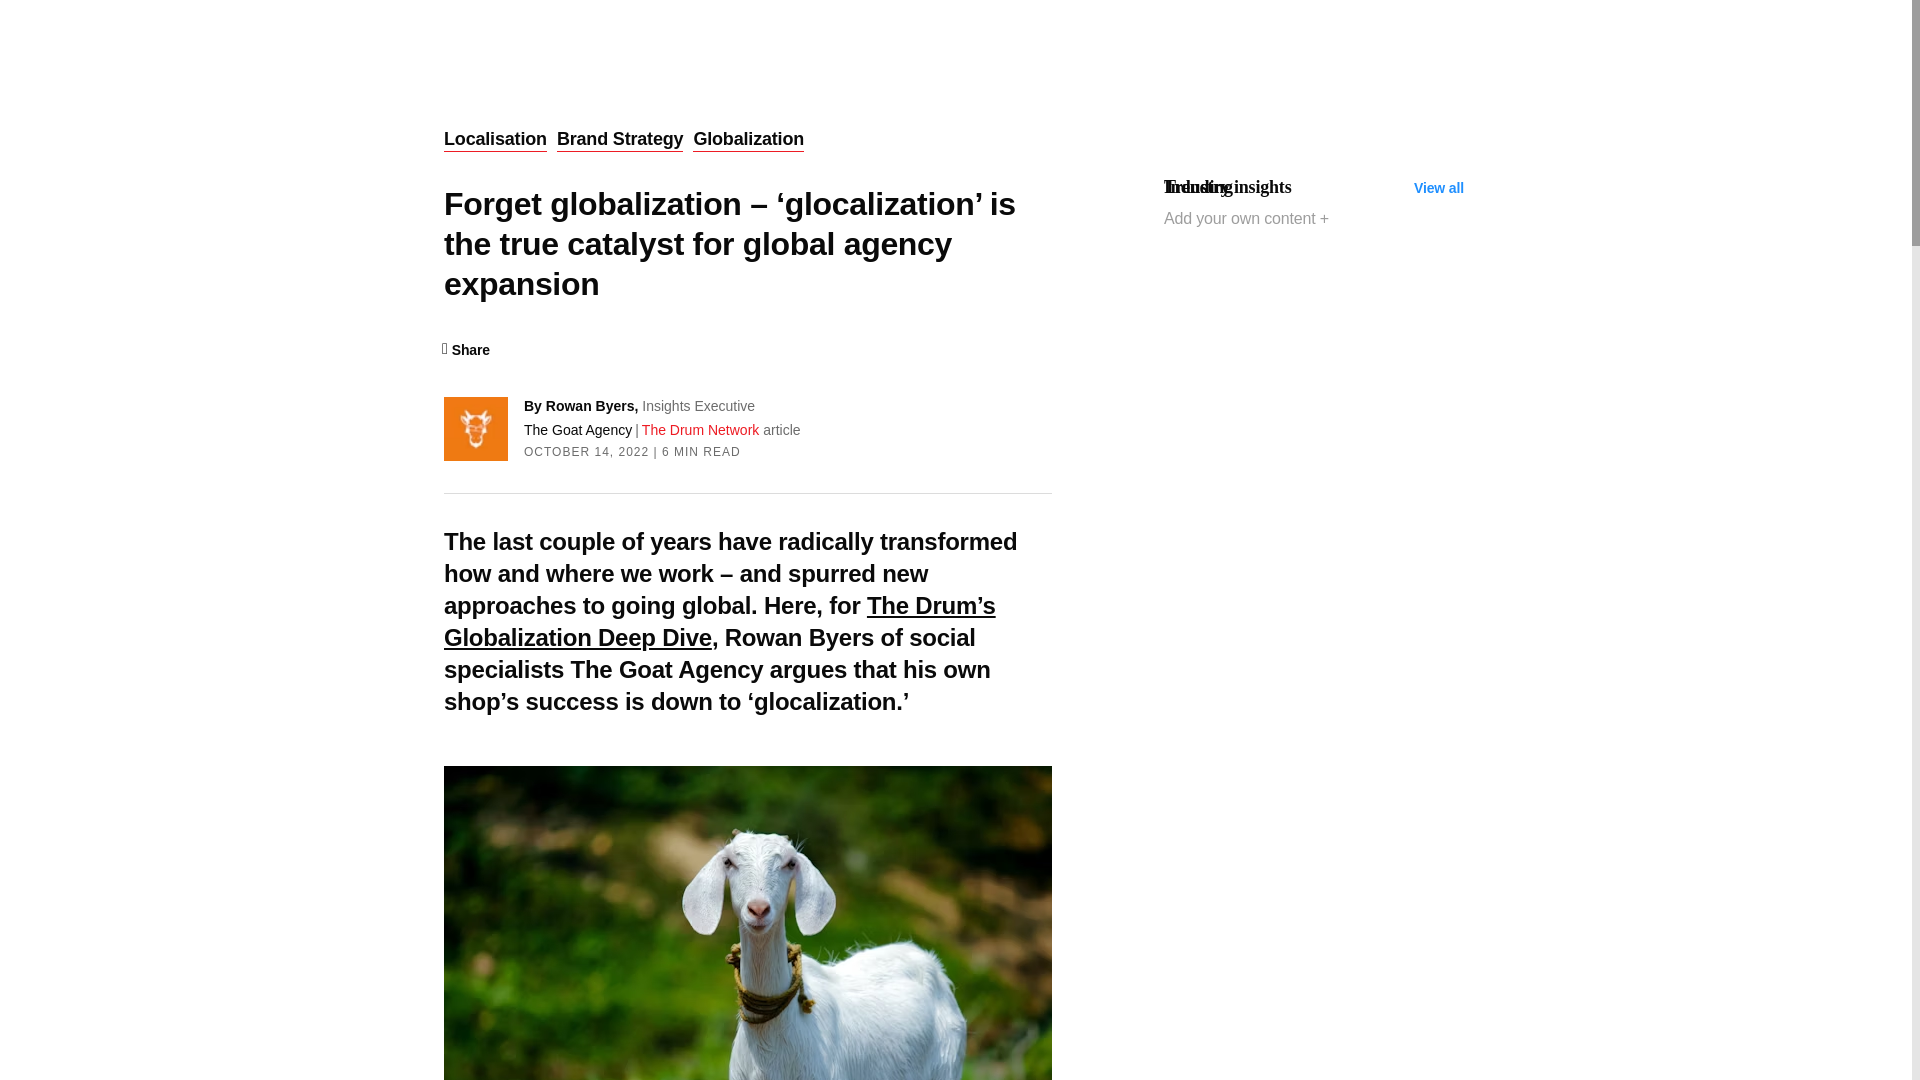 This screenshot has height=1080, width=1920. I want to click on Share, so click(466, 350).